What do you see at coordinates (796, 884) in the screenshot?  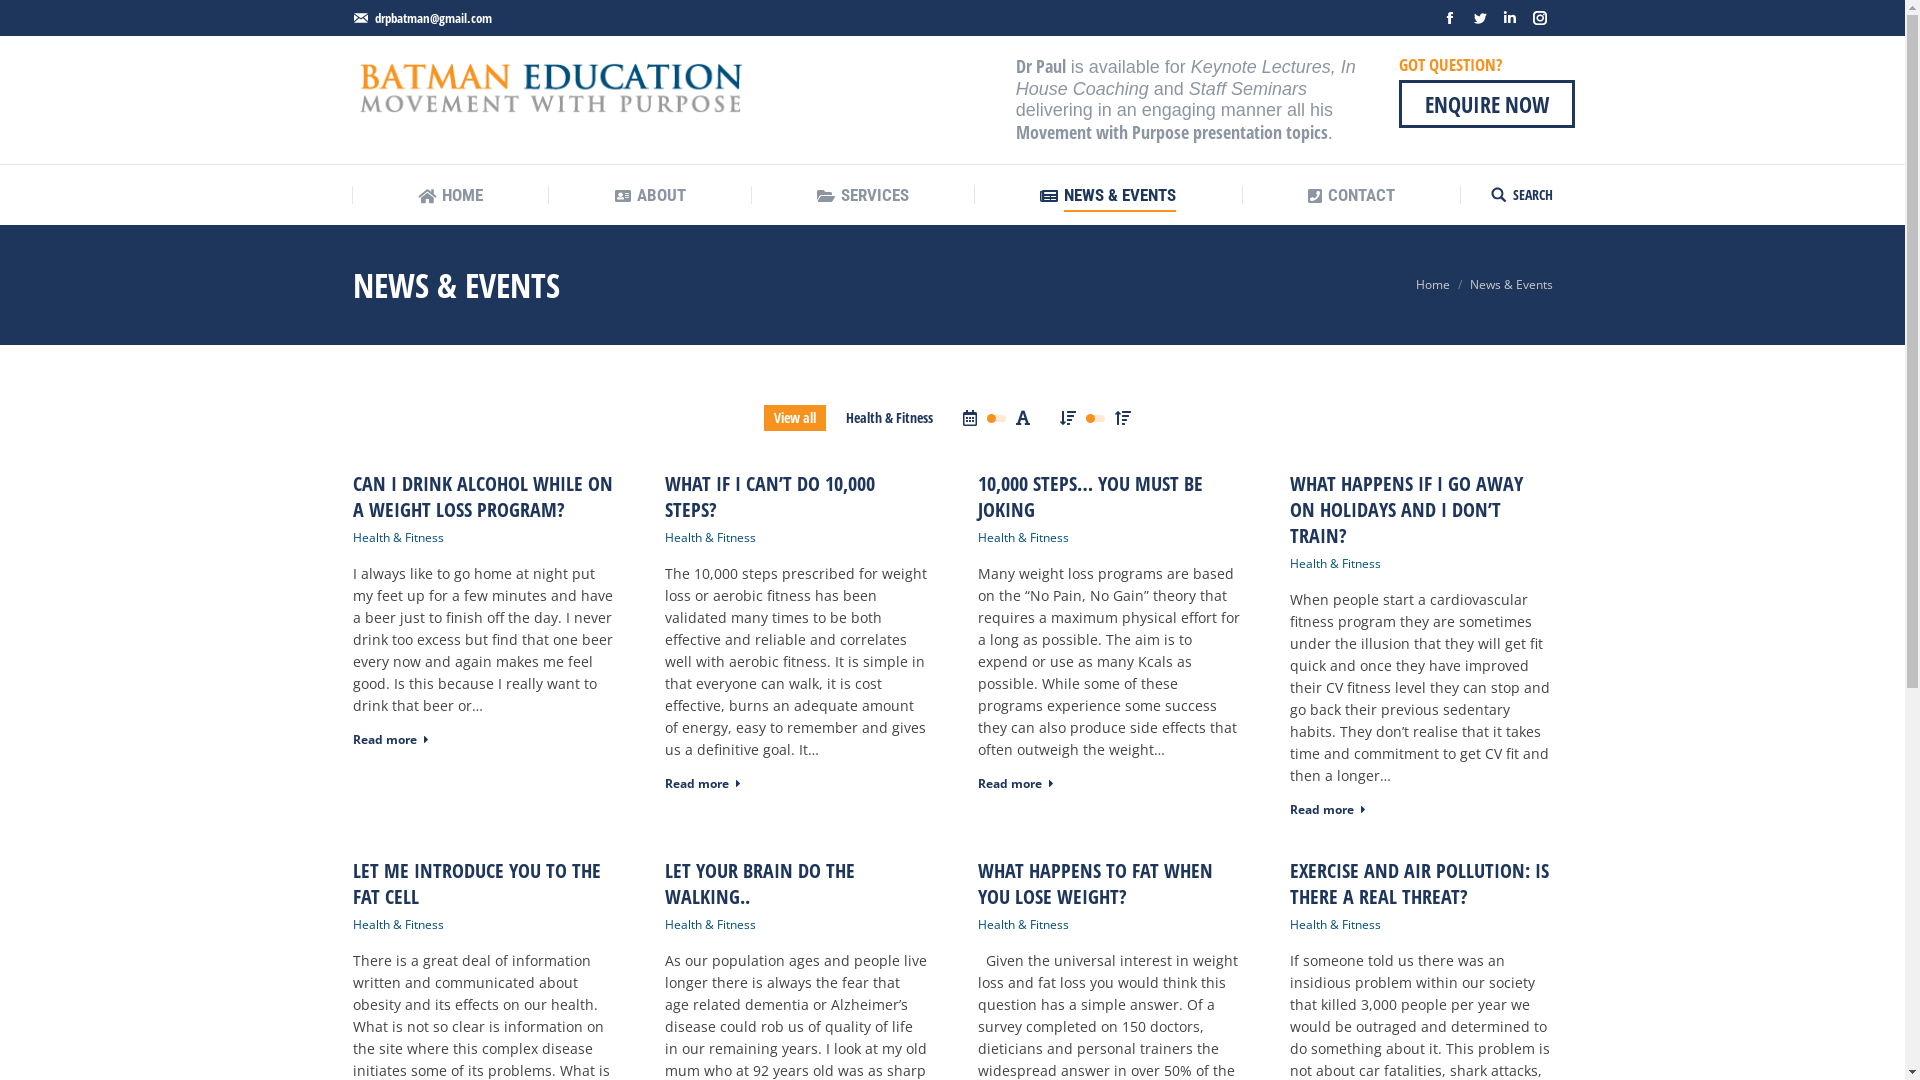 I see `LET YOUR BRAIN DO THE WALKING..` at bounding box center [796, 884].